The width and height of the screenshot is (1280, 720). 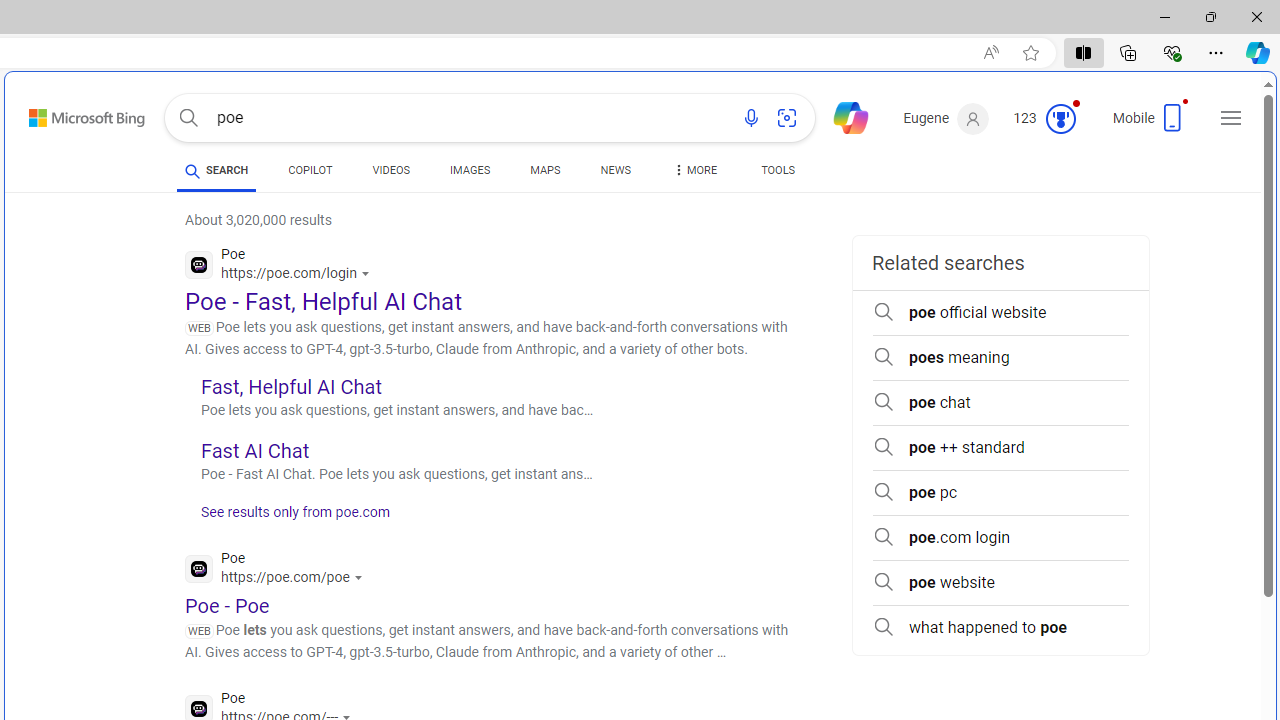 I want to click on poe chat, so click(x=1000, y=402).